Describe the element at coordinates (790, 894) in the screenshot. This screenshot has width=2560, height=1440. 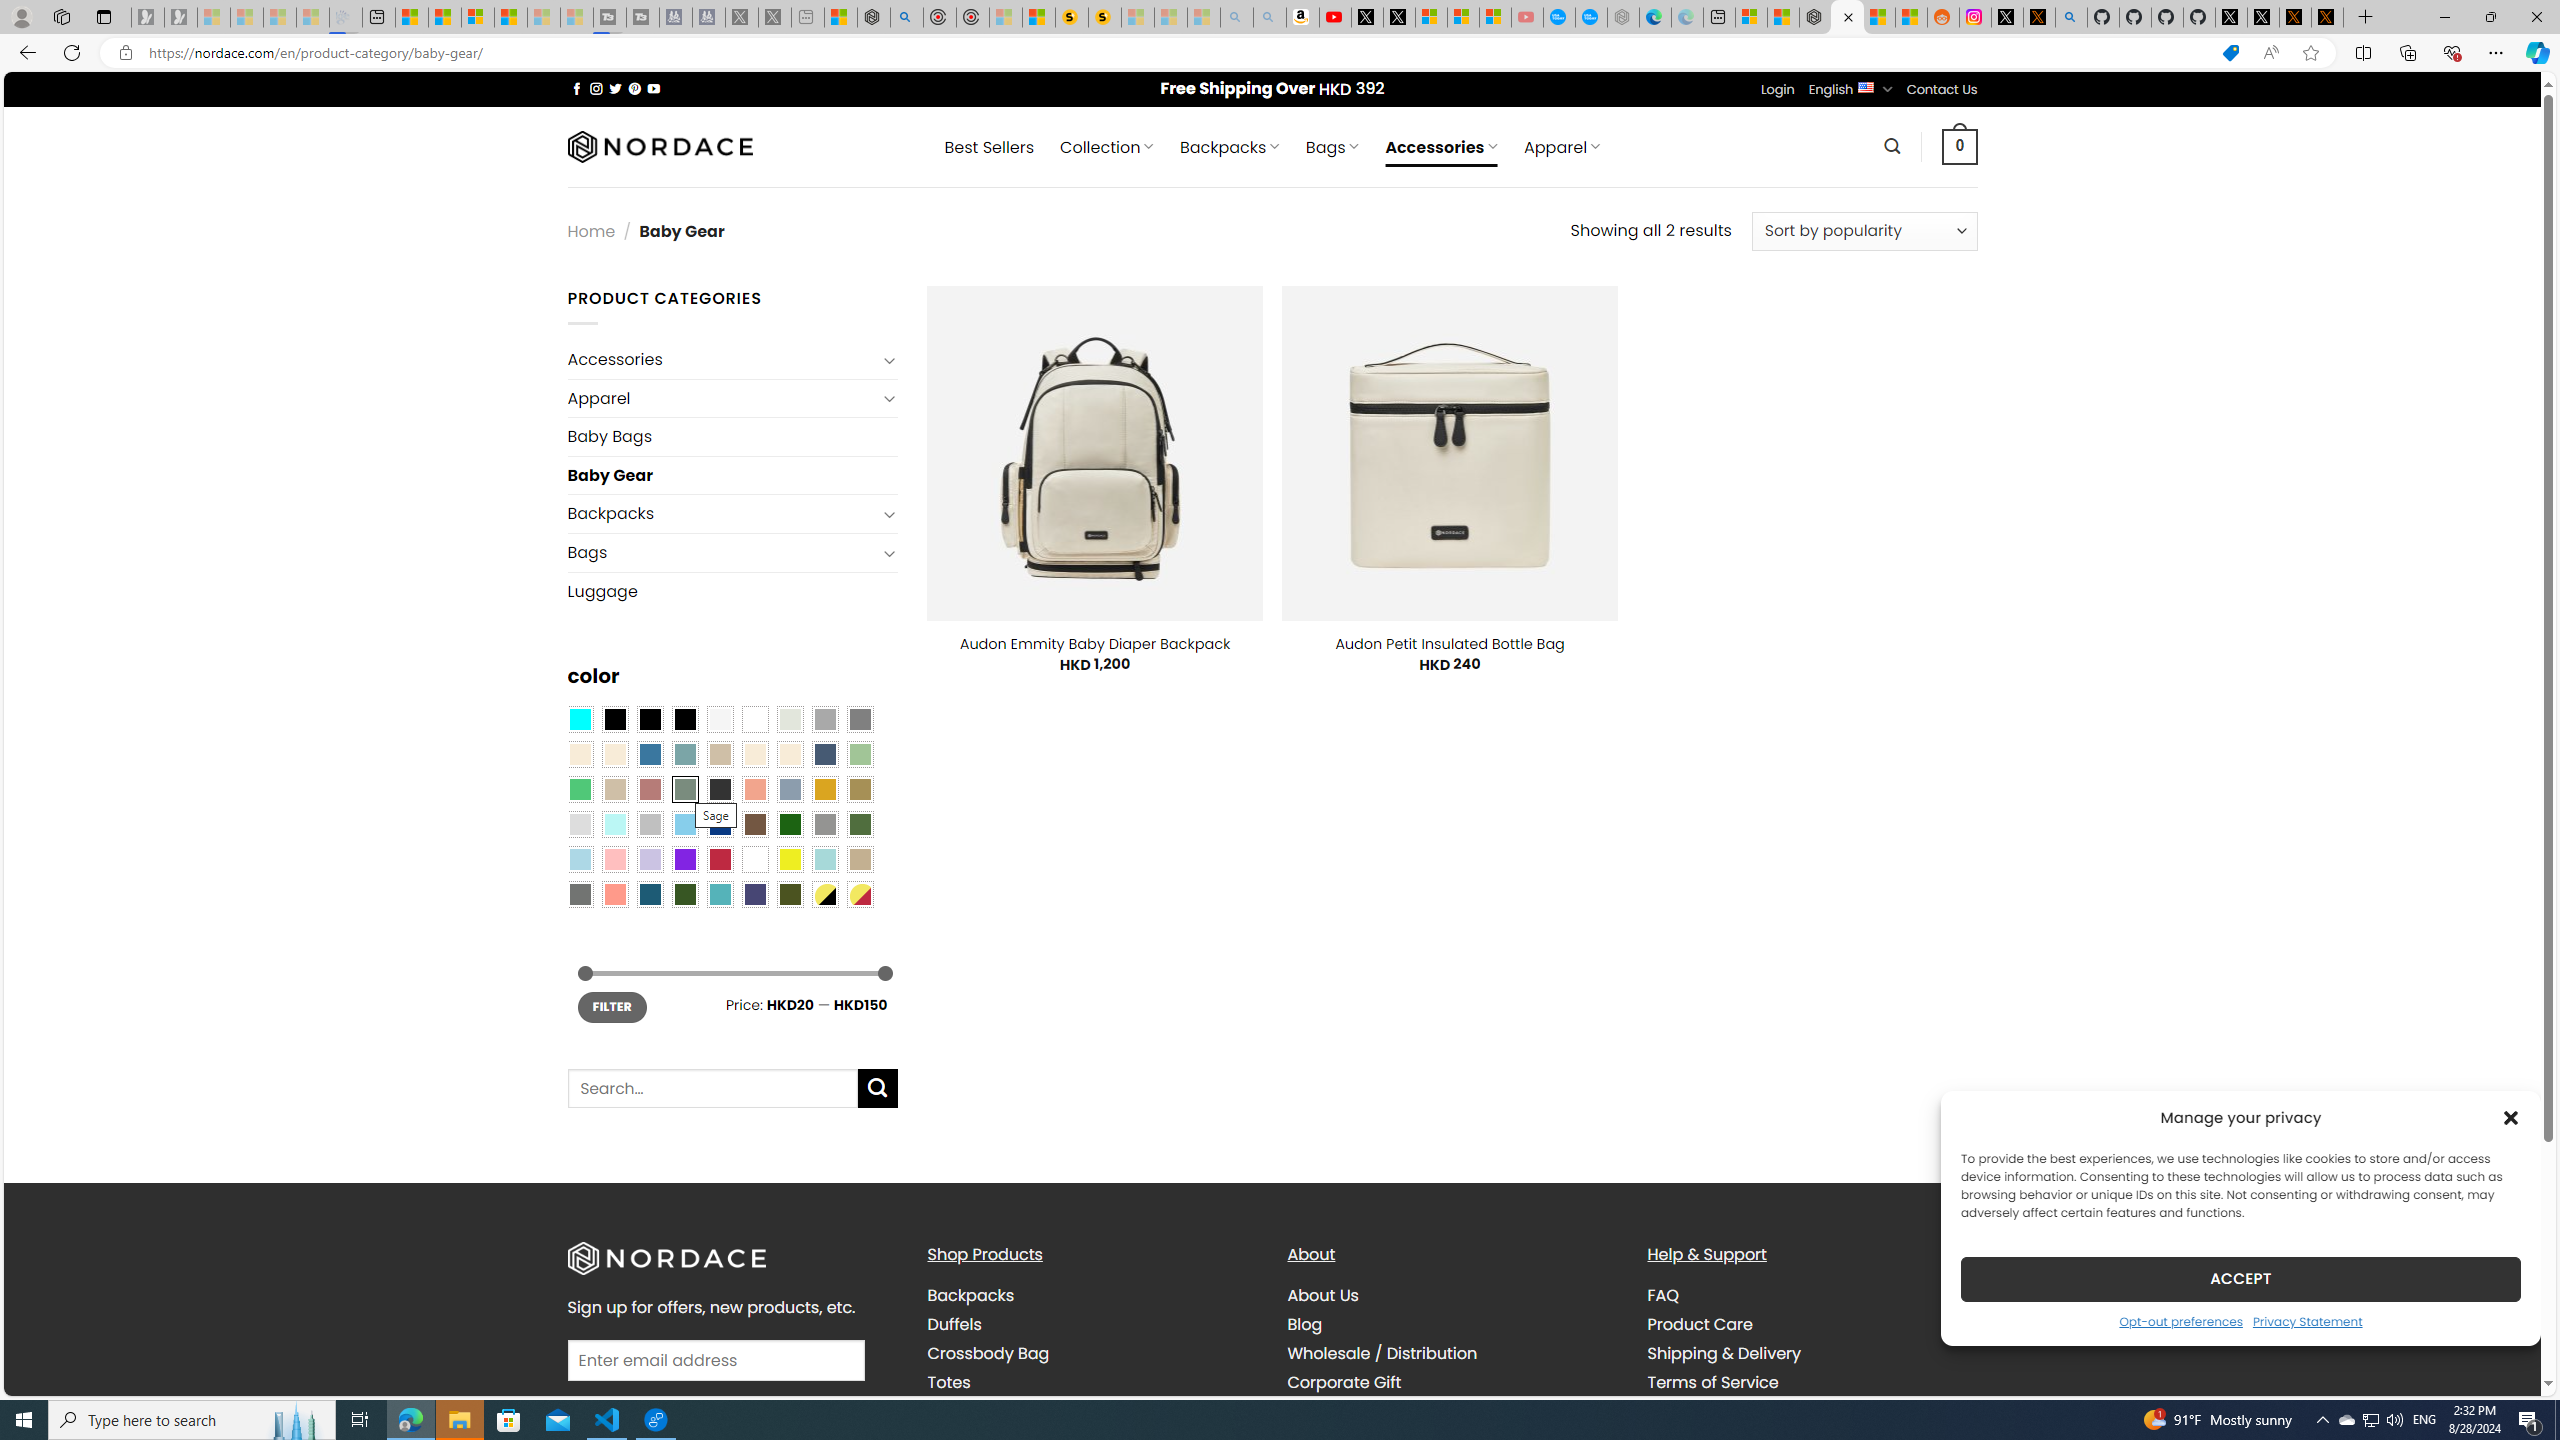
I see `Army Green` at that location.